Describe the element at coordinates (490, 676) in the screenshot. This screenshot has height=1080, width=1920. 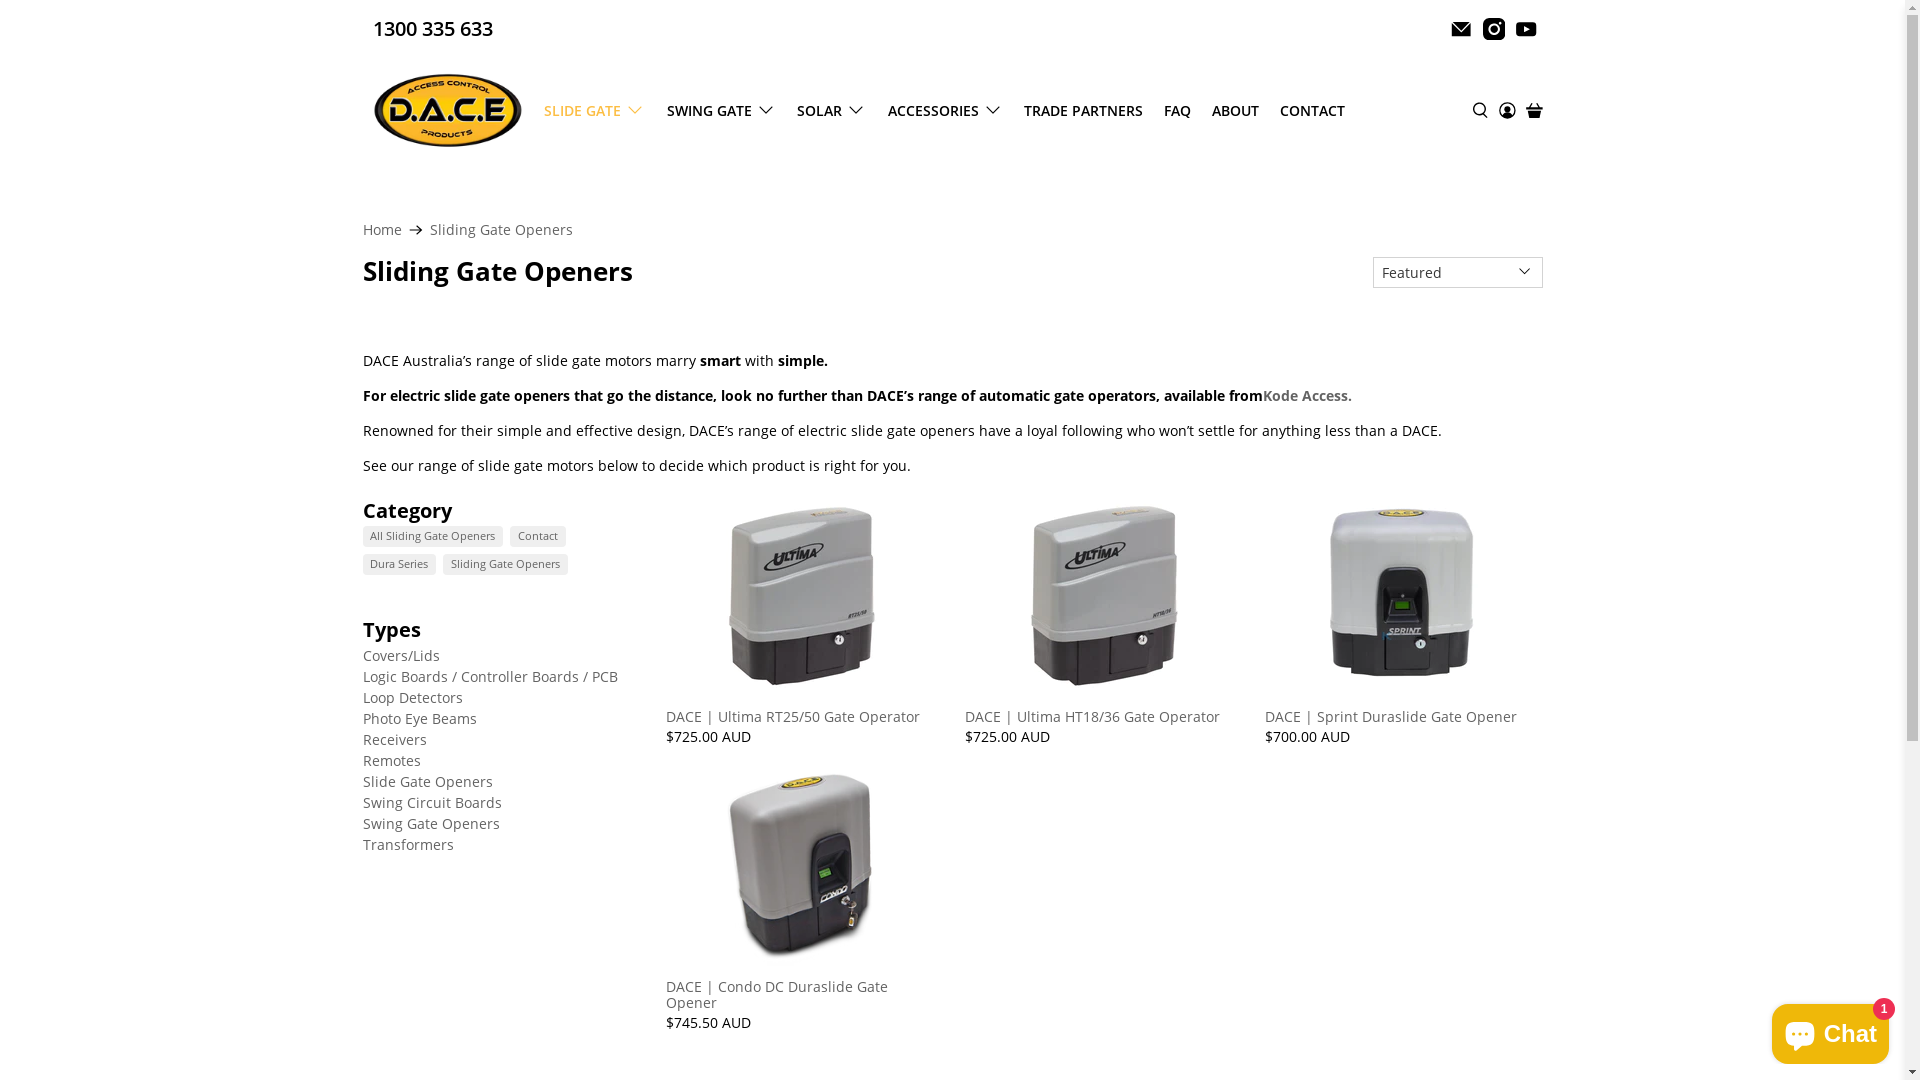
I see `Logic Boards / Controller Boards / PCB` at that location.